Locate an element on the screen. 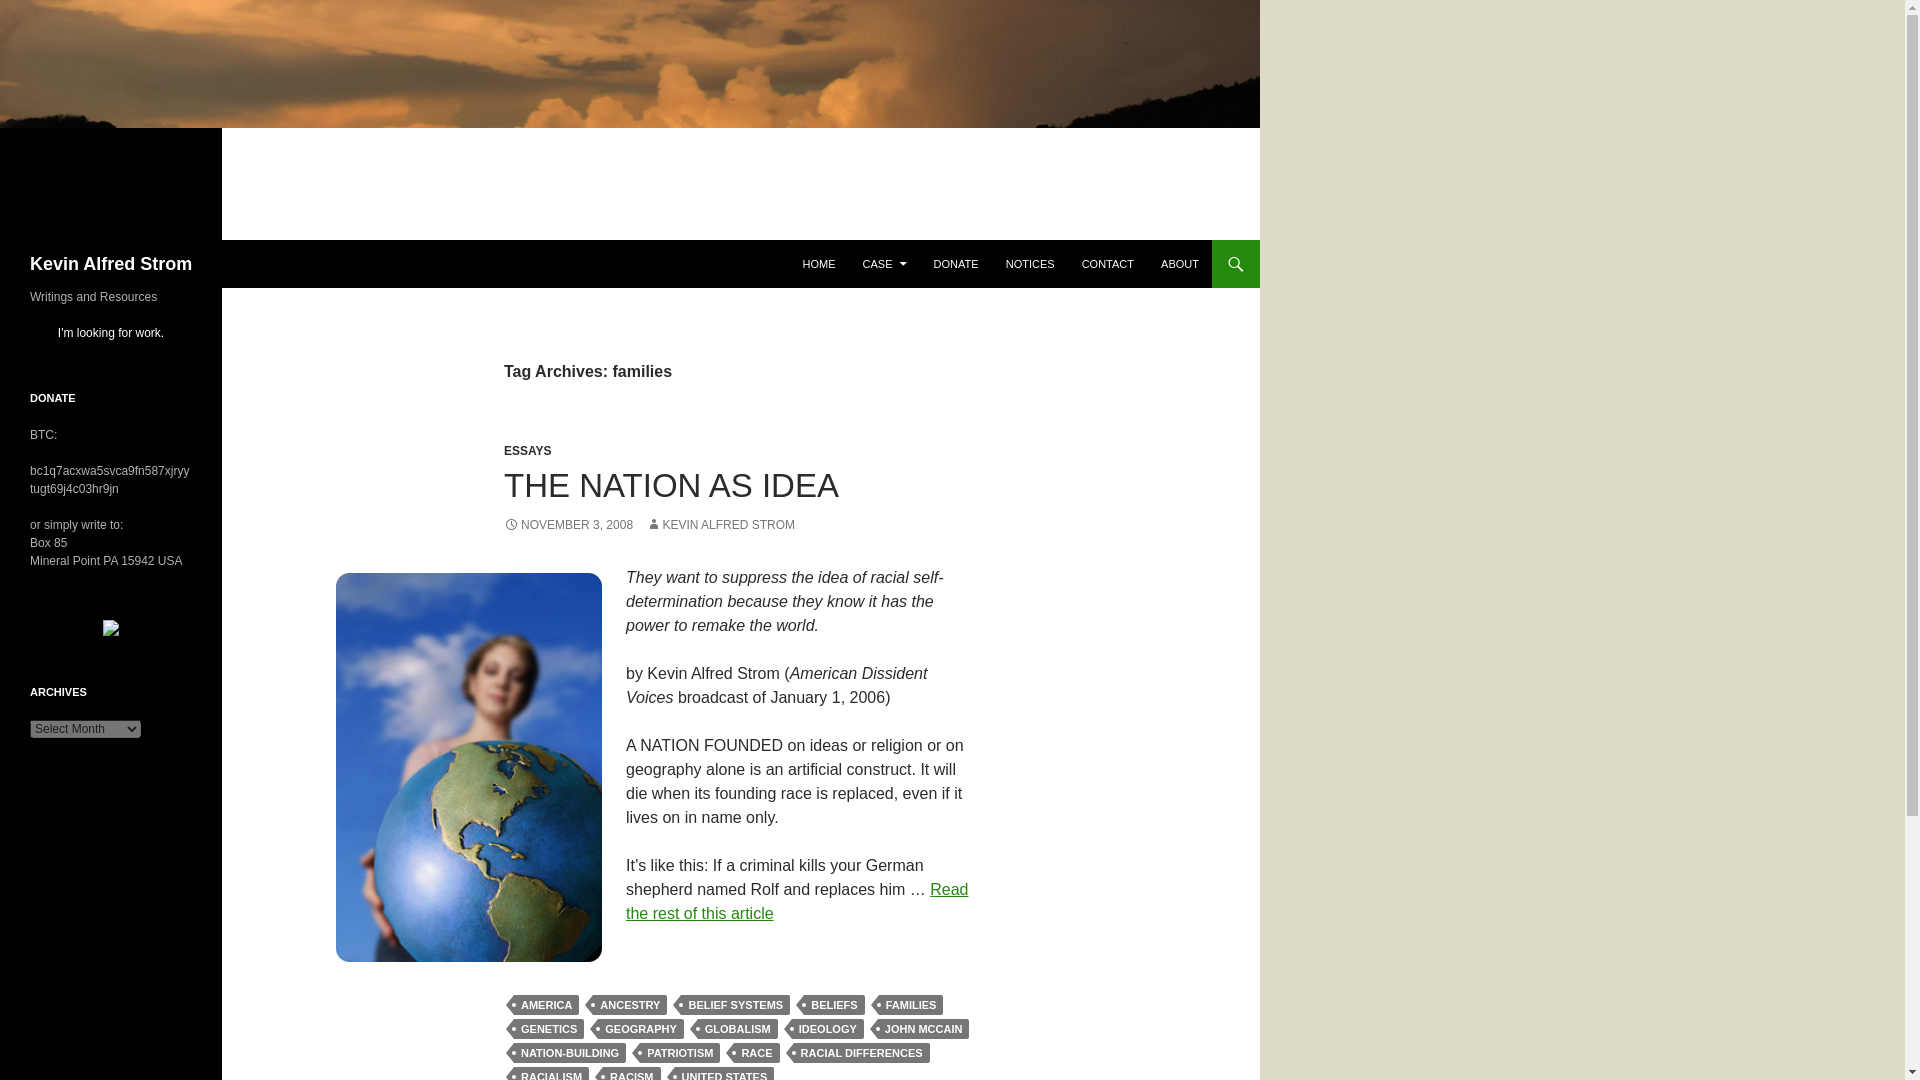 This screenshot has width=1920, height=1080. AMERICA is located at coordinates (546, 1004).